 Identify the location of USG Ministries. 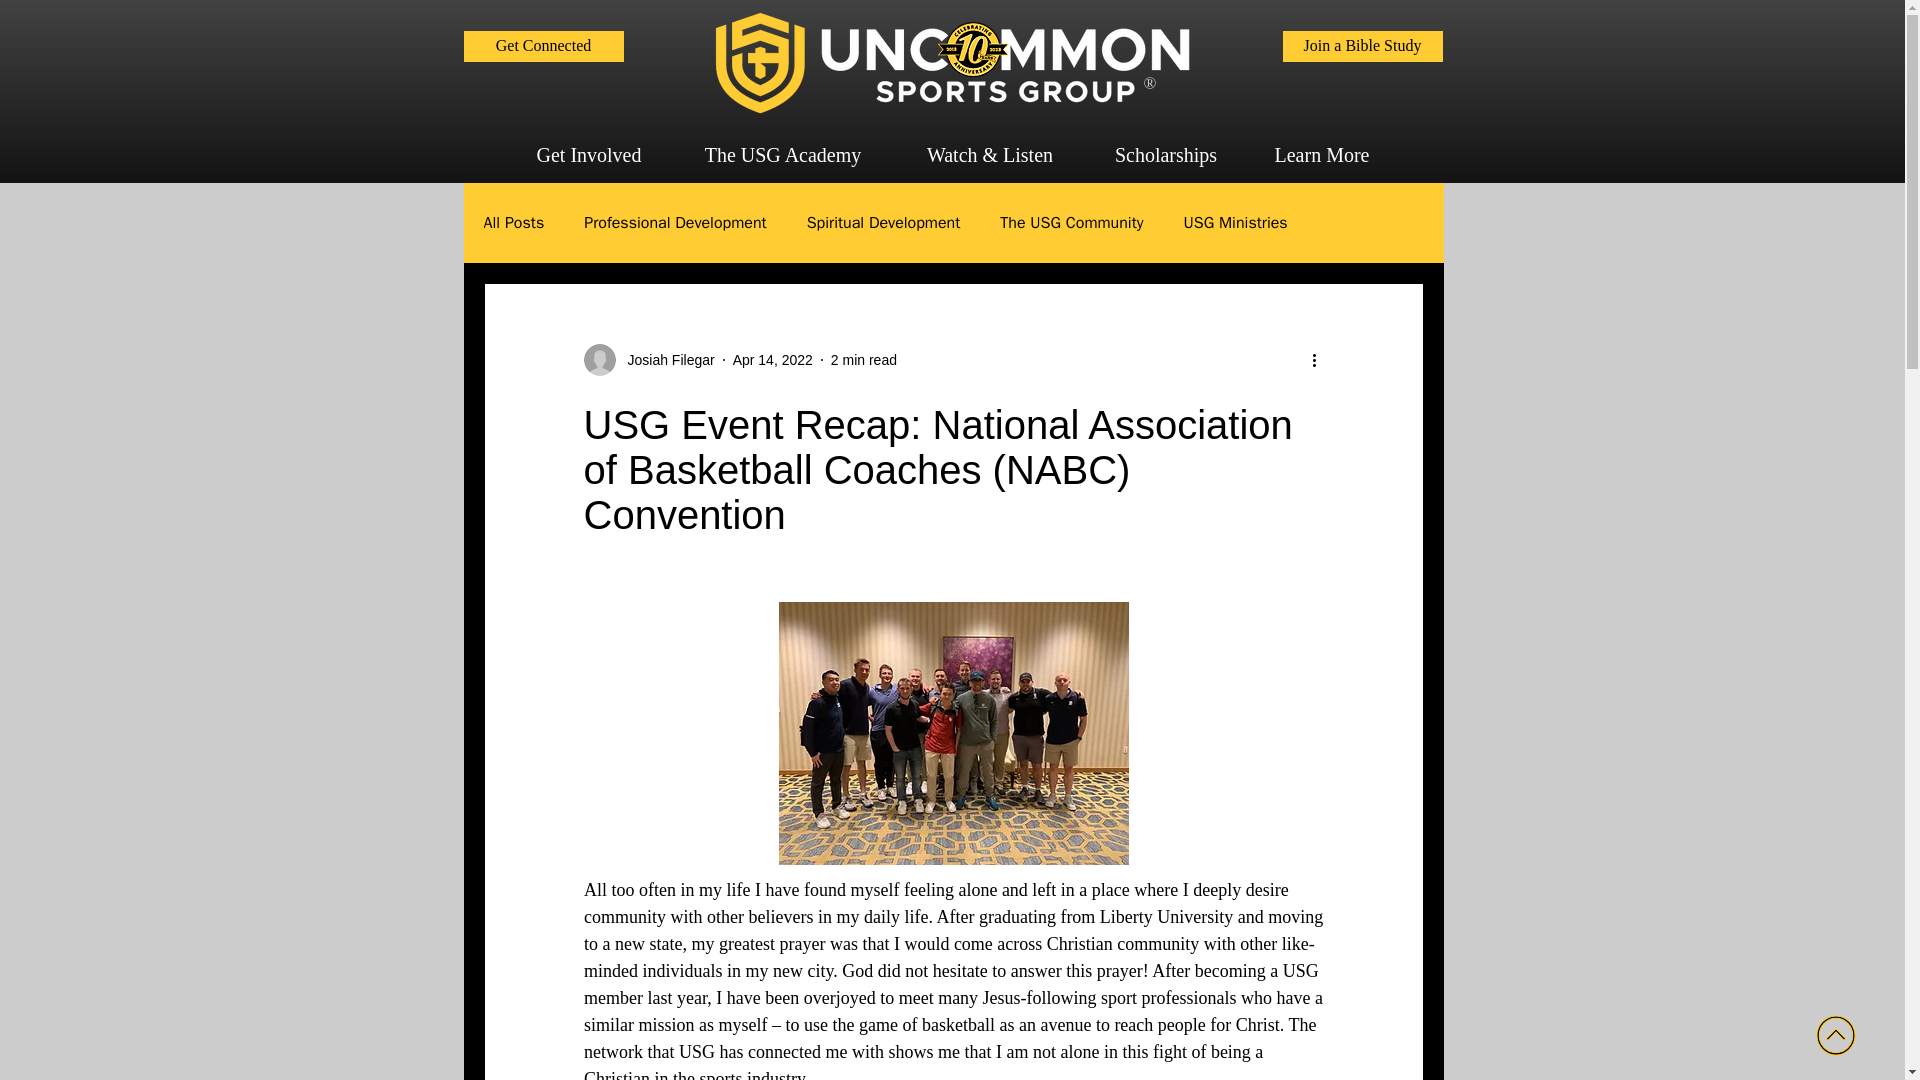
(1236, 222).